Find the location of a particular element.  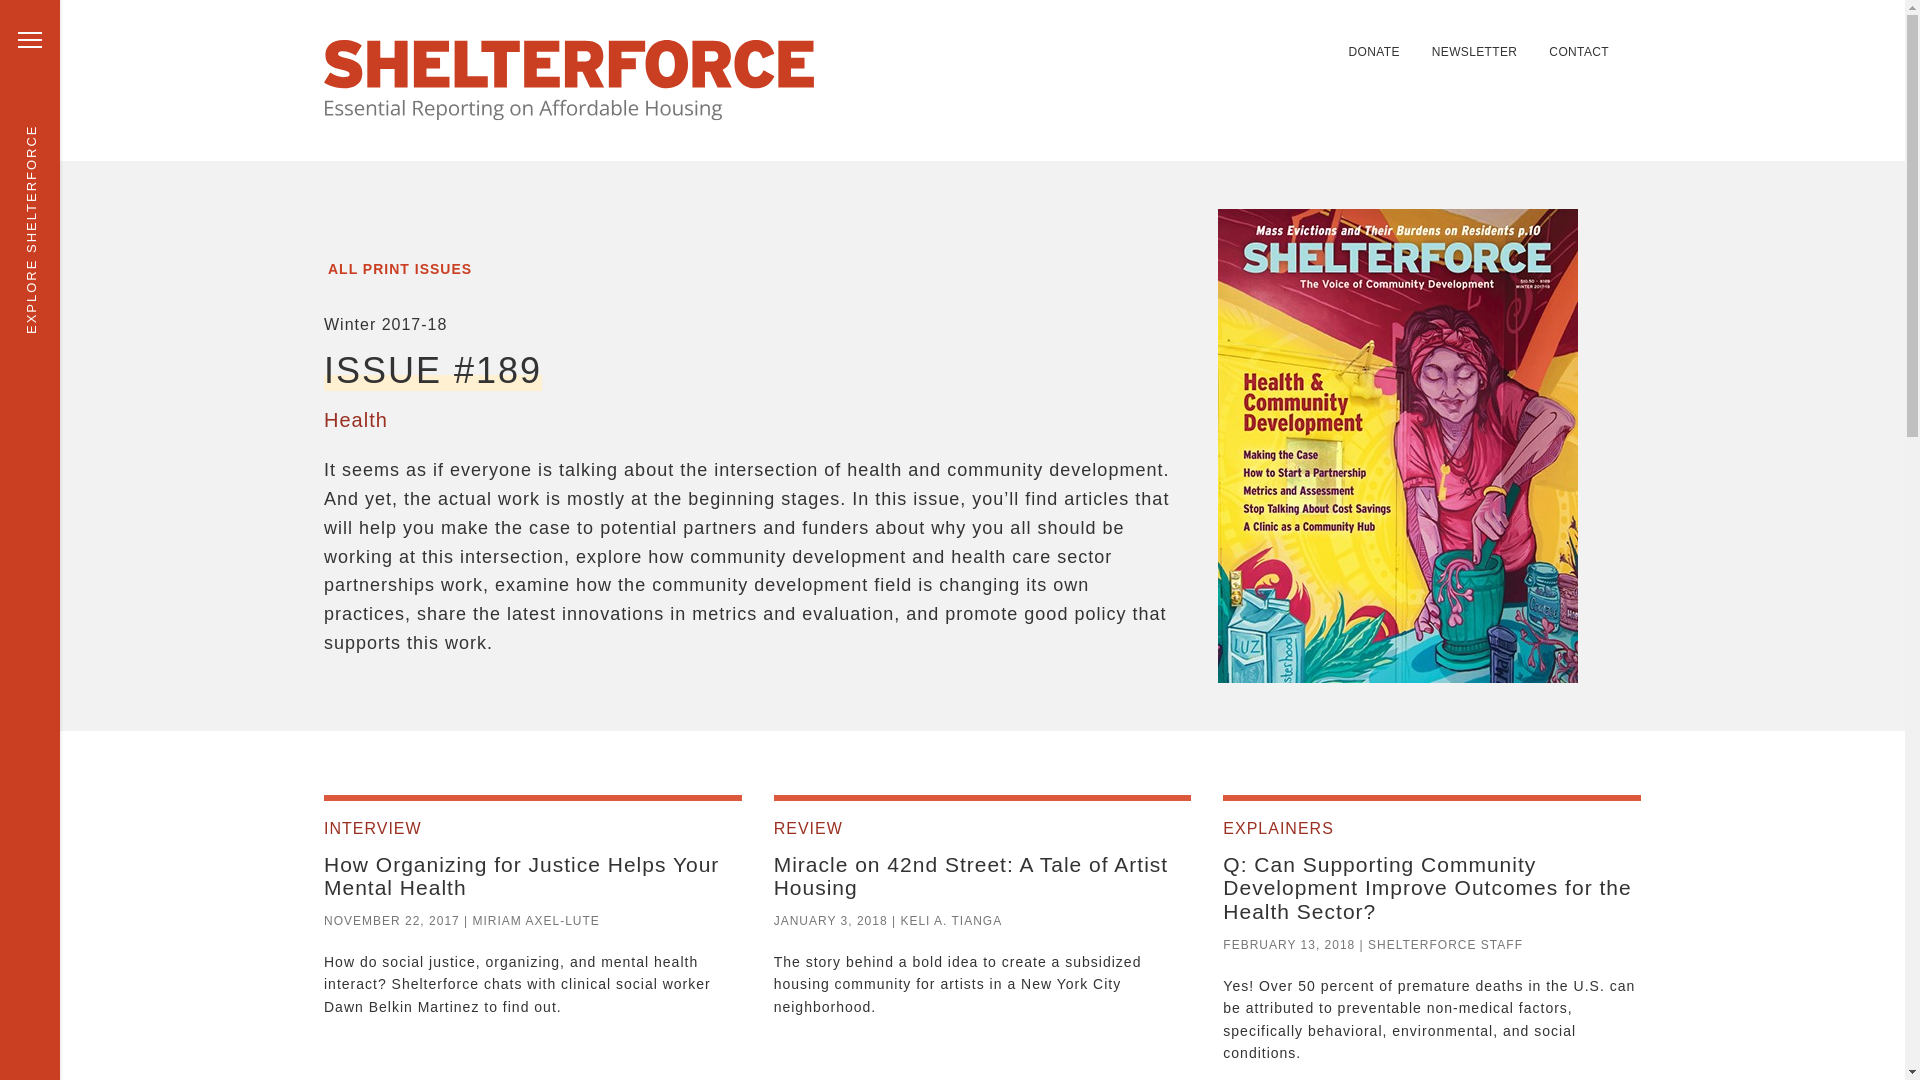

DONATE is located at coordinates (1373, 52).